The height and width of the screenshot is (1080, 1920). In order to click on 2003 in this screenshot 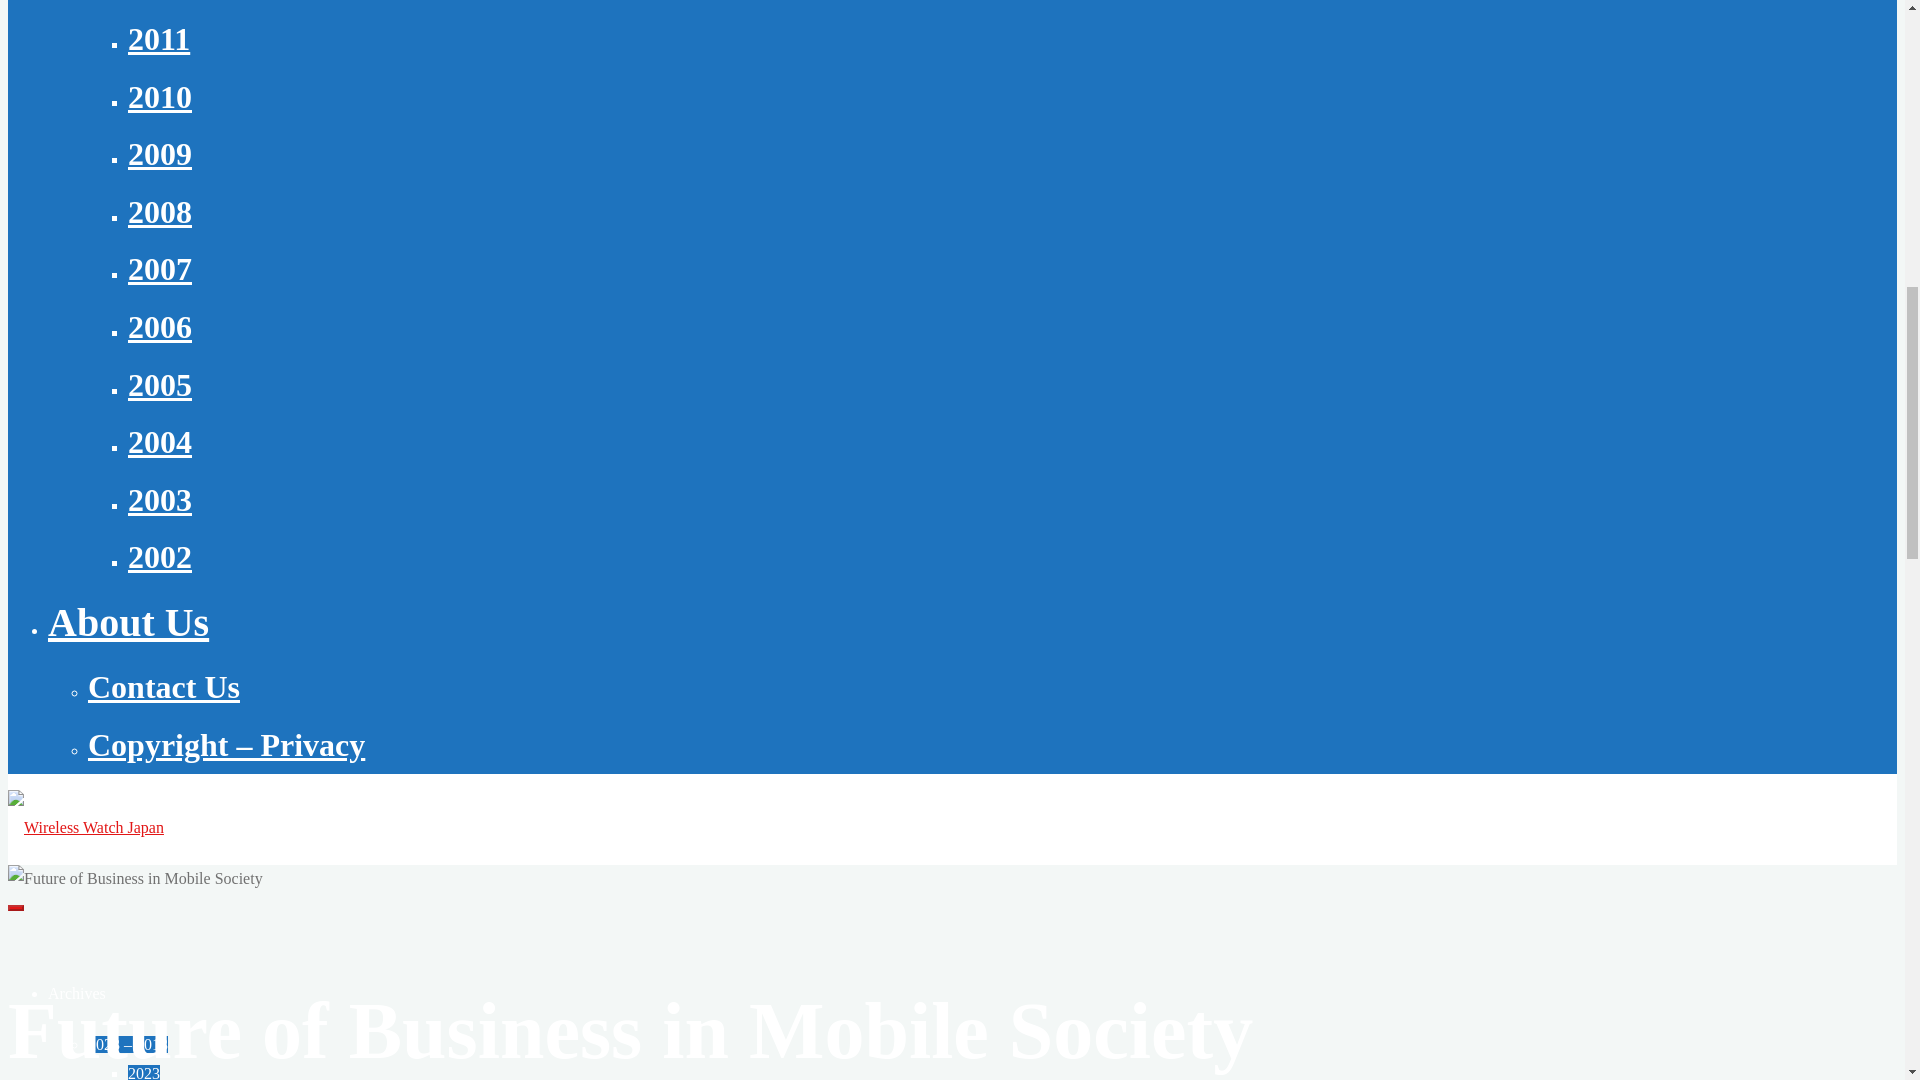, I will do `click(160, 500)`.